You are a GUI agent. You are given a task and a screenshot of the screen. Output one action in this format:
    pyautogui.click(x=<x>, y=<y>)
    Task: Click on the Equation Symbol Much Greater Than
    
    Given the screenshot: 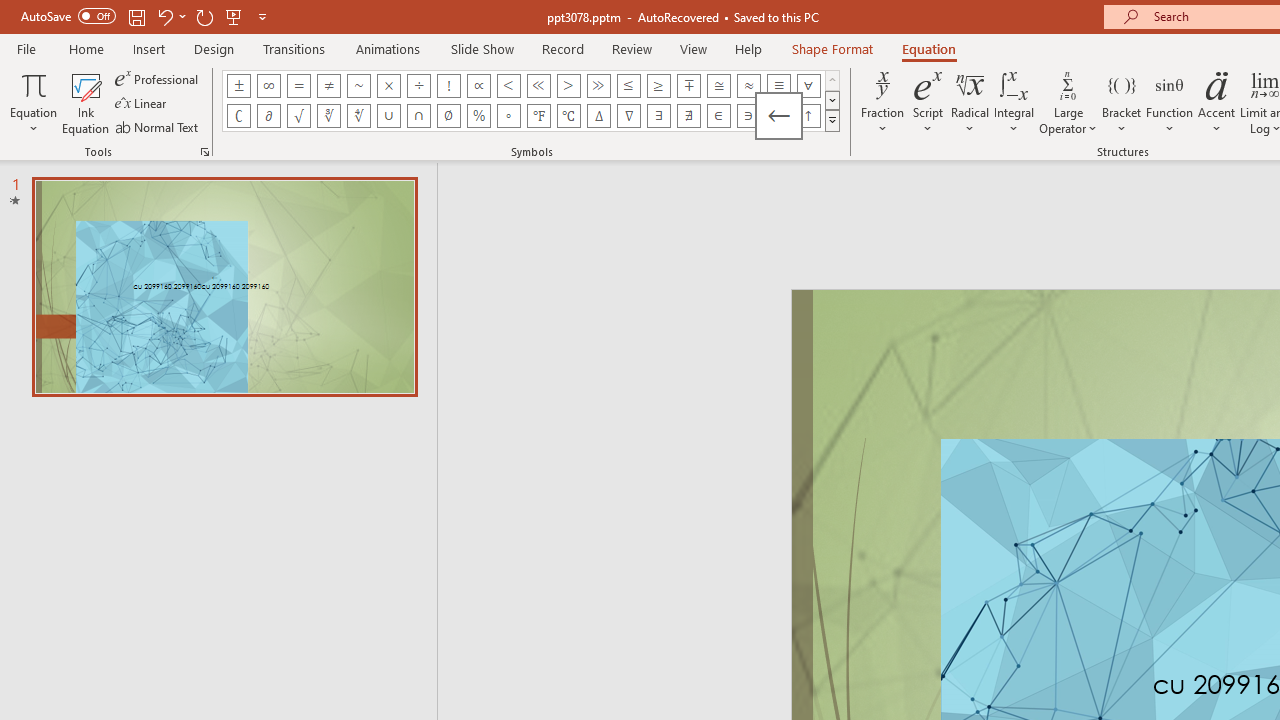 What is the action you would take?
    pyautogui.click(x=598, y=86)
    